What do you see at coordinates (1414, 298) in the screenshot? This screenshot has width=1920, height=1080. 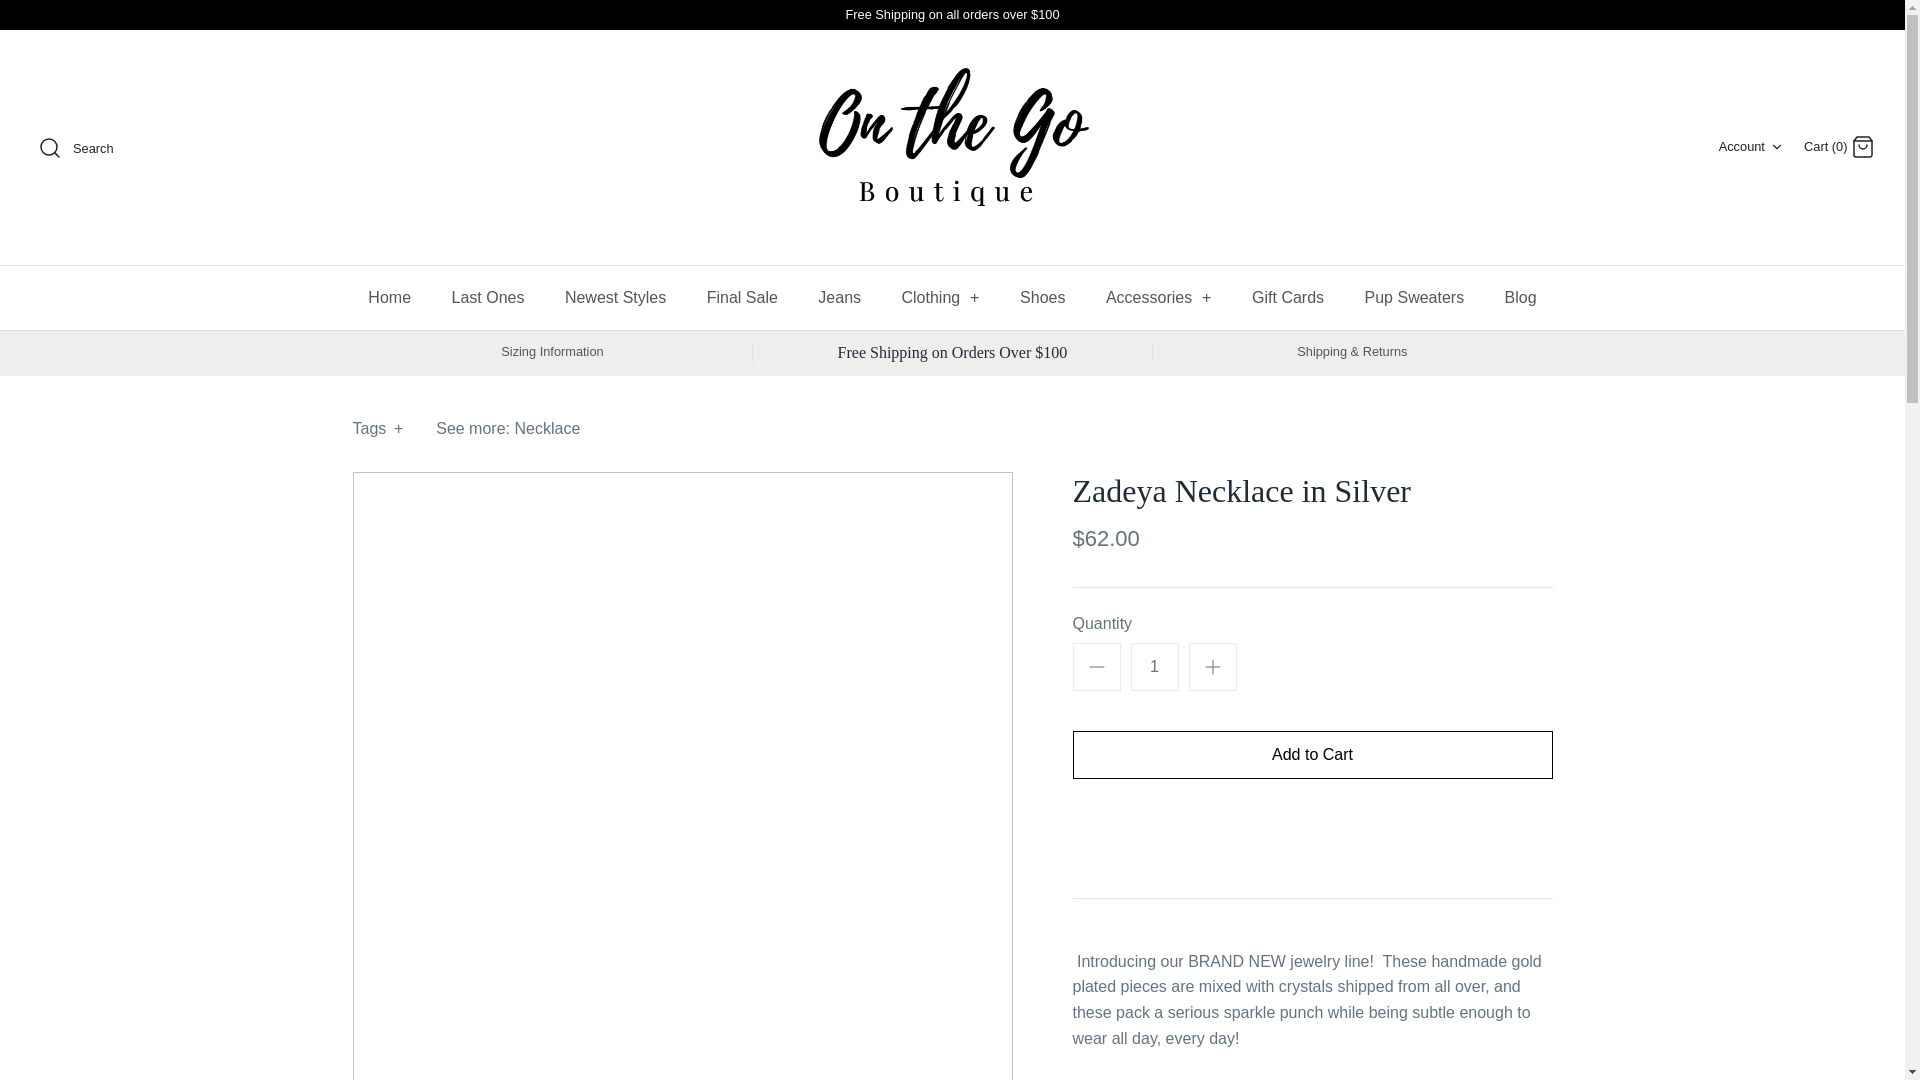 I see `Pup Sweaters` at bounding box center [1414, 298].